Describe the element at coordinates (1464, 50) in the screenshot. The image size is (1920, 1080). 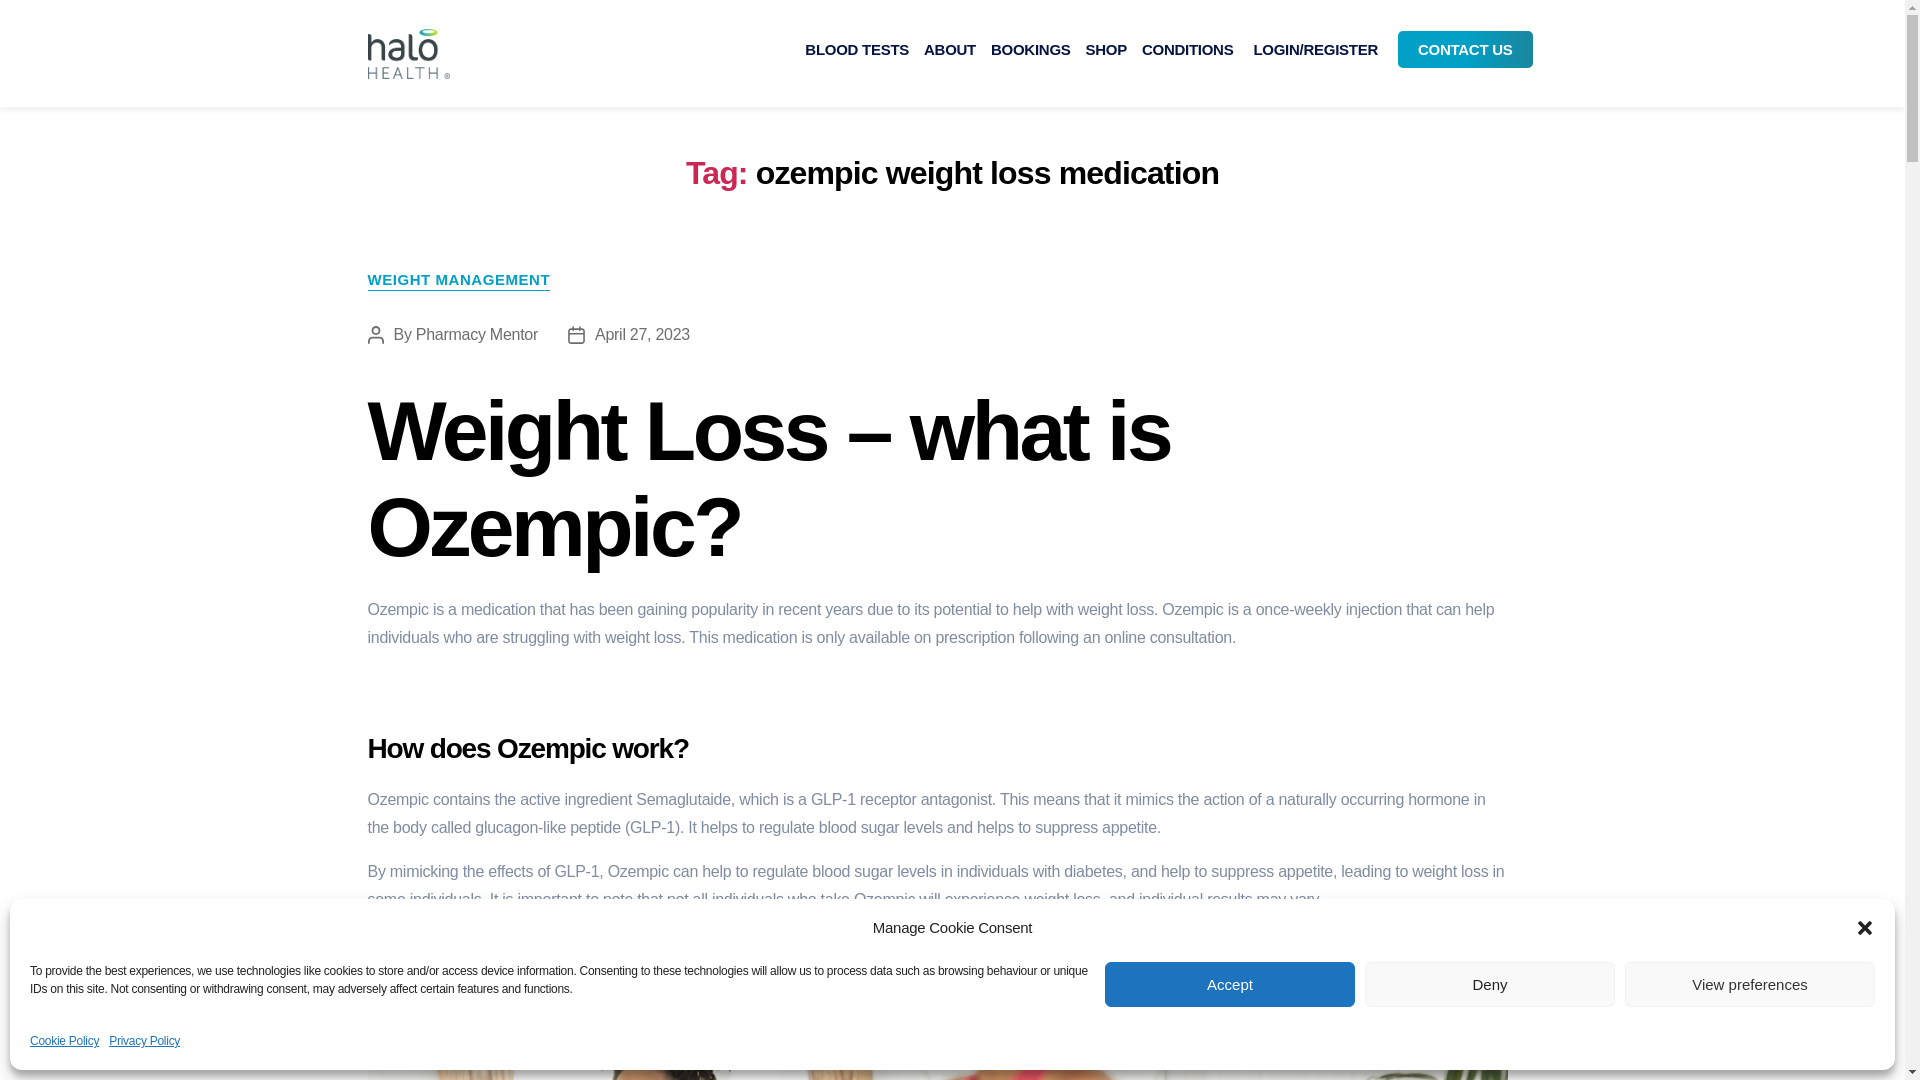
I see `CONTACT US` at that location.